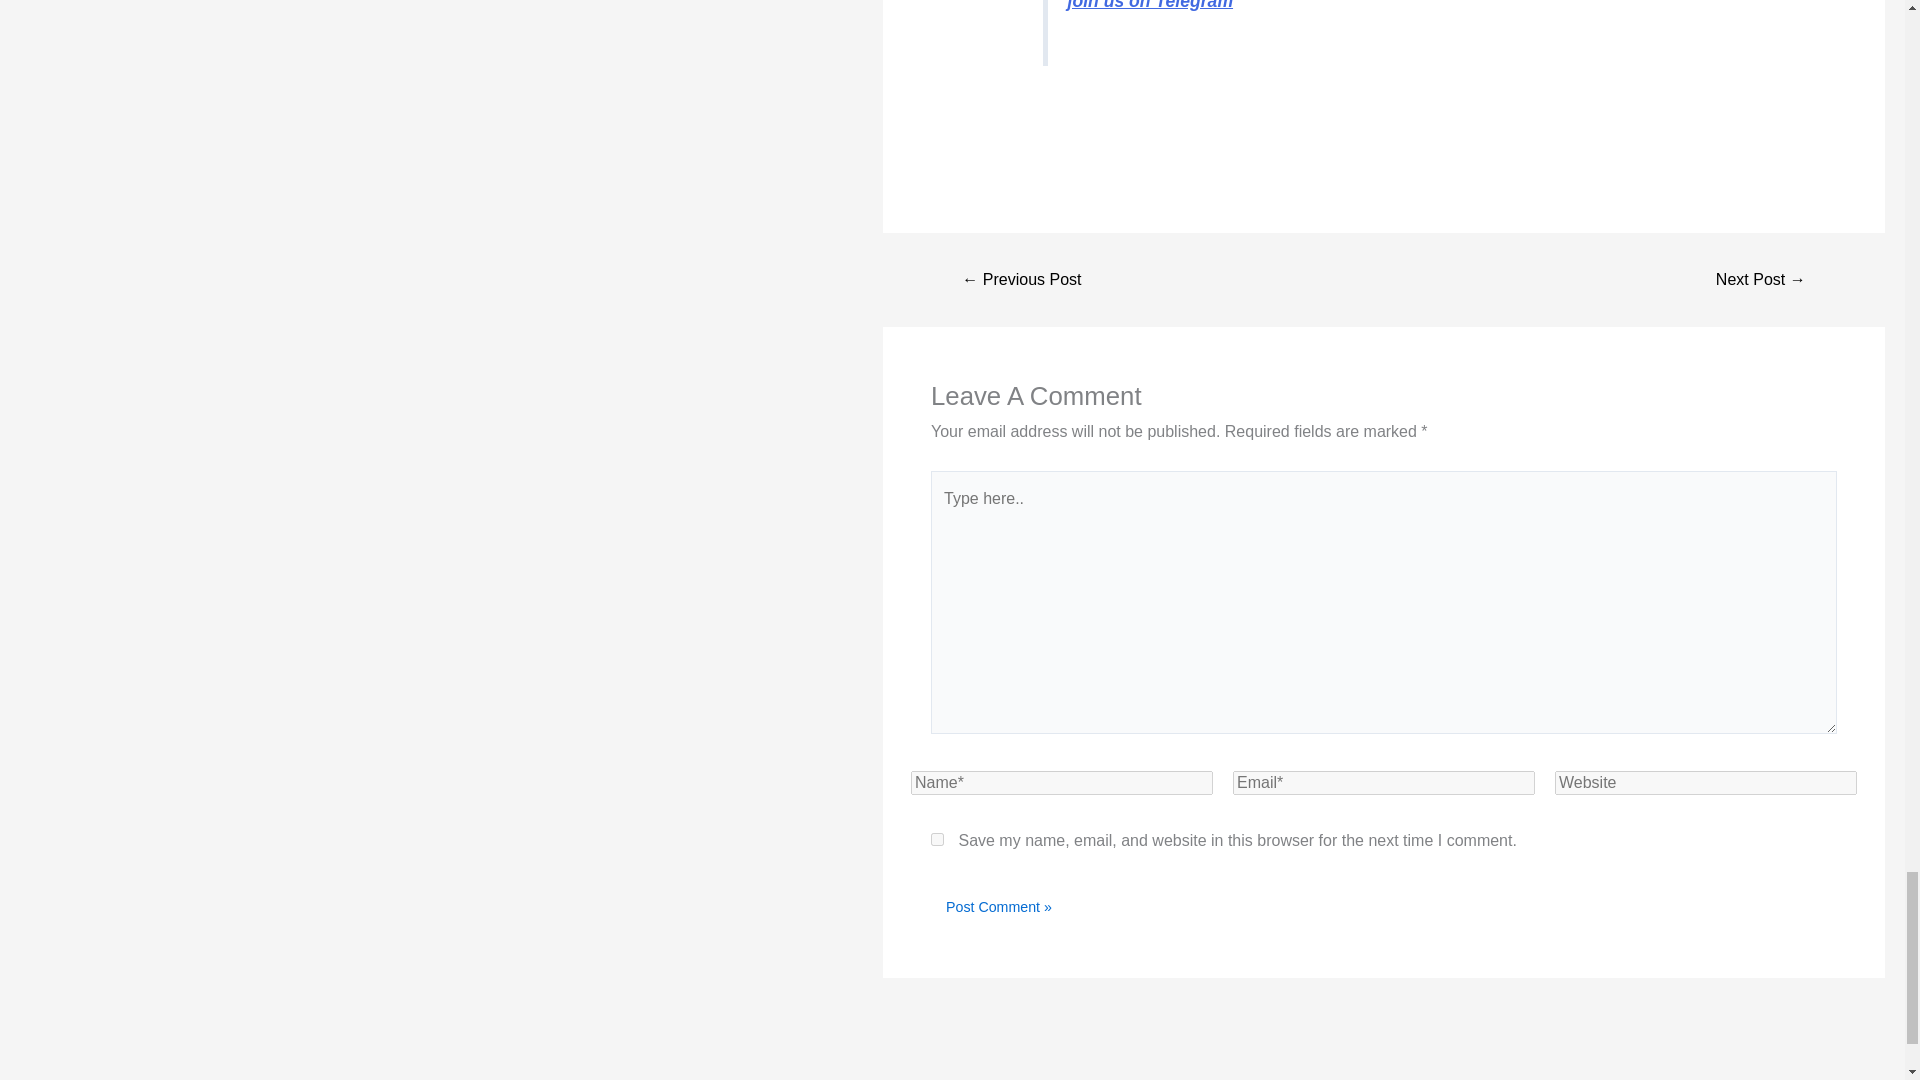 This screenshot has width=1920, height=1080. Describe the element at coordinates (1760, 280) in the screenshot. I see `Midwife - Samaritan's Purse Vacancy Announcement` at that location.